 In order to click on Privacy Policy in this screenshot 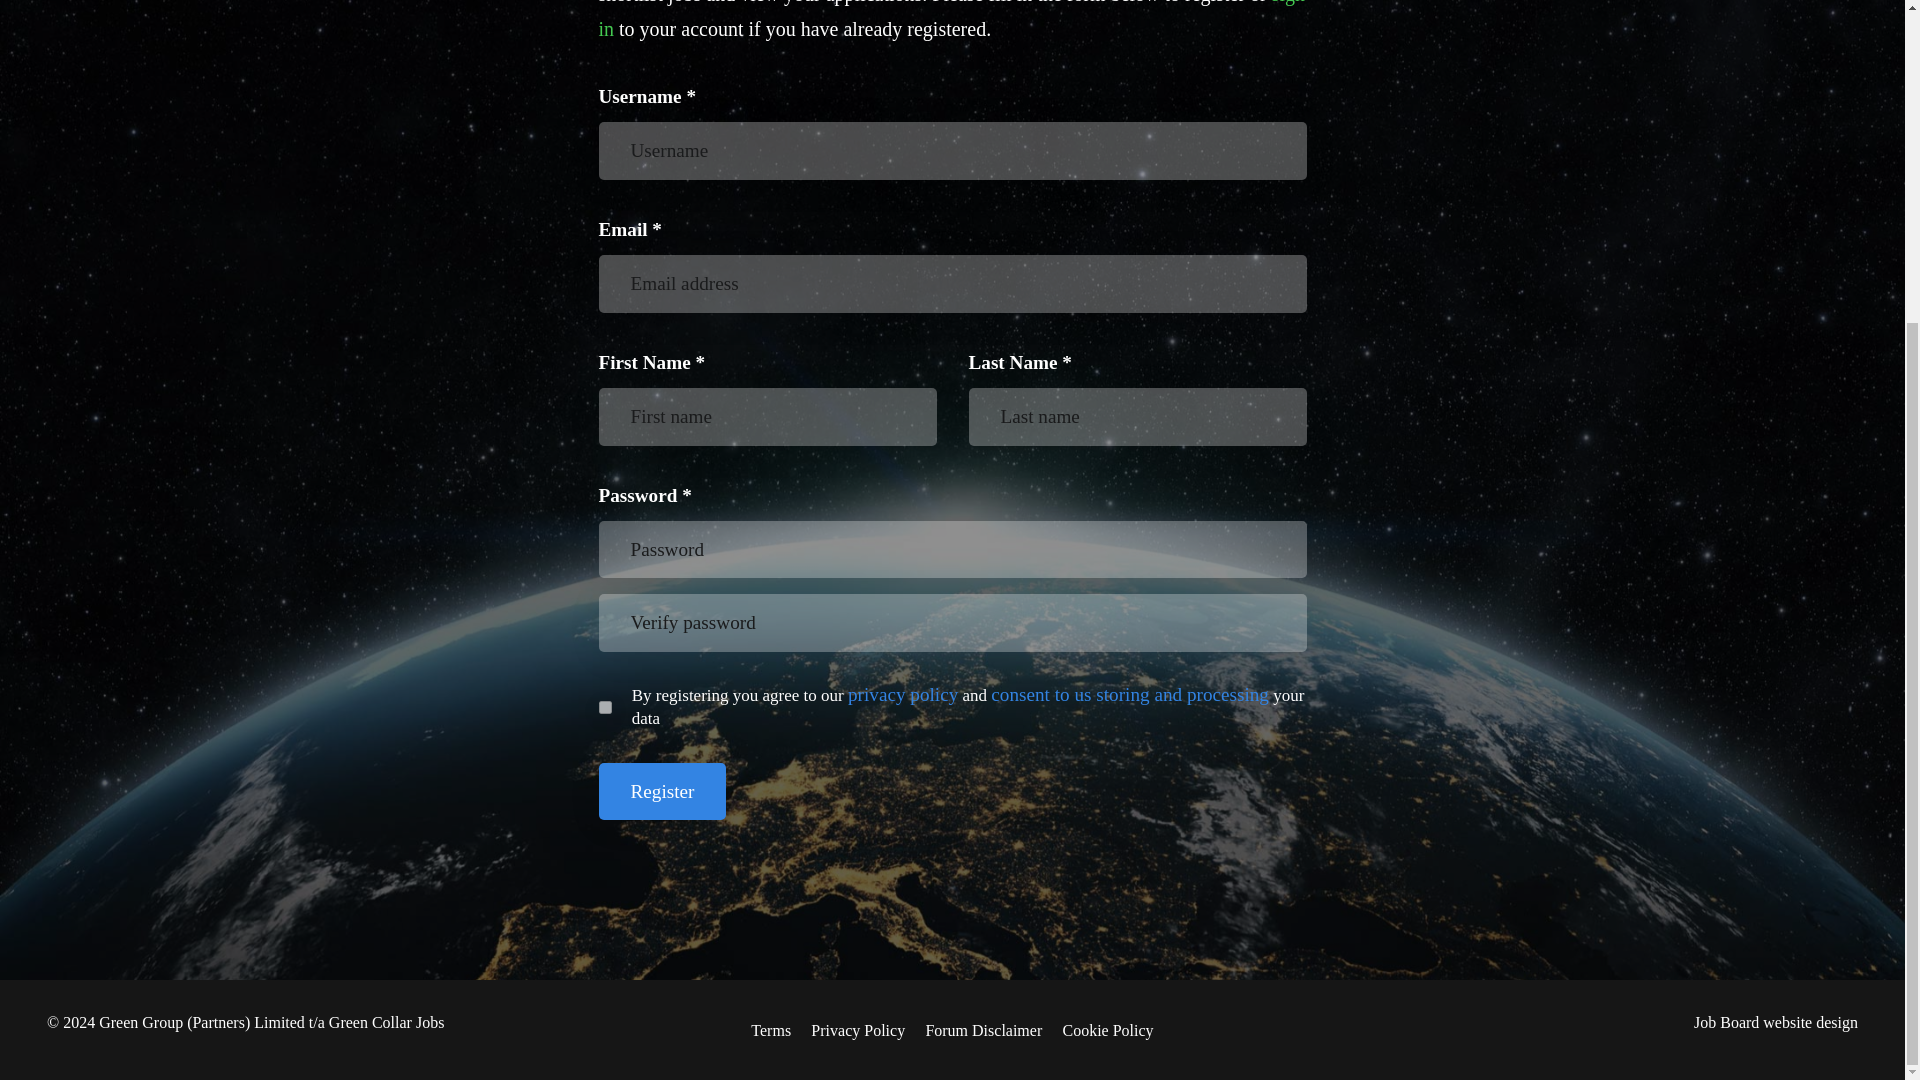, I will do `click(857, 1030)`.